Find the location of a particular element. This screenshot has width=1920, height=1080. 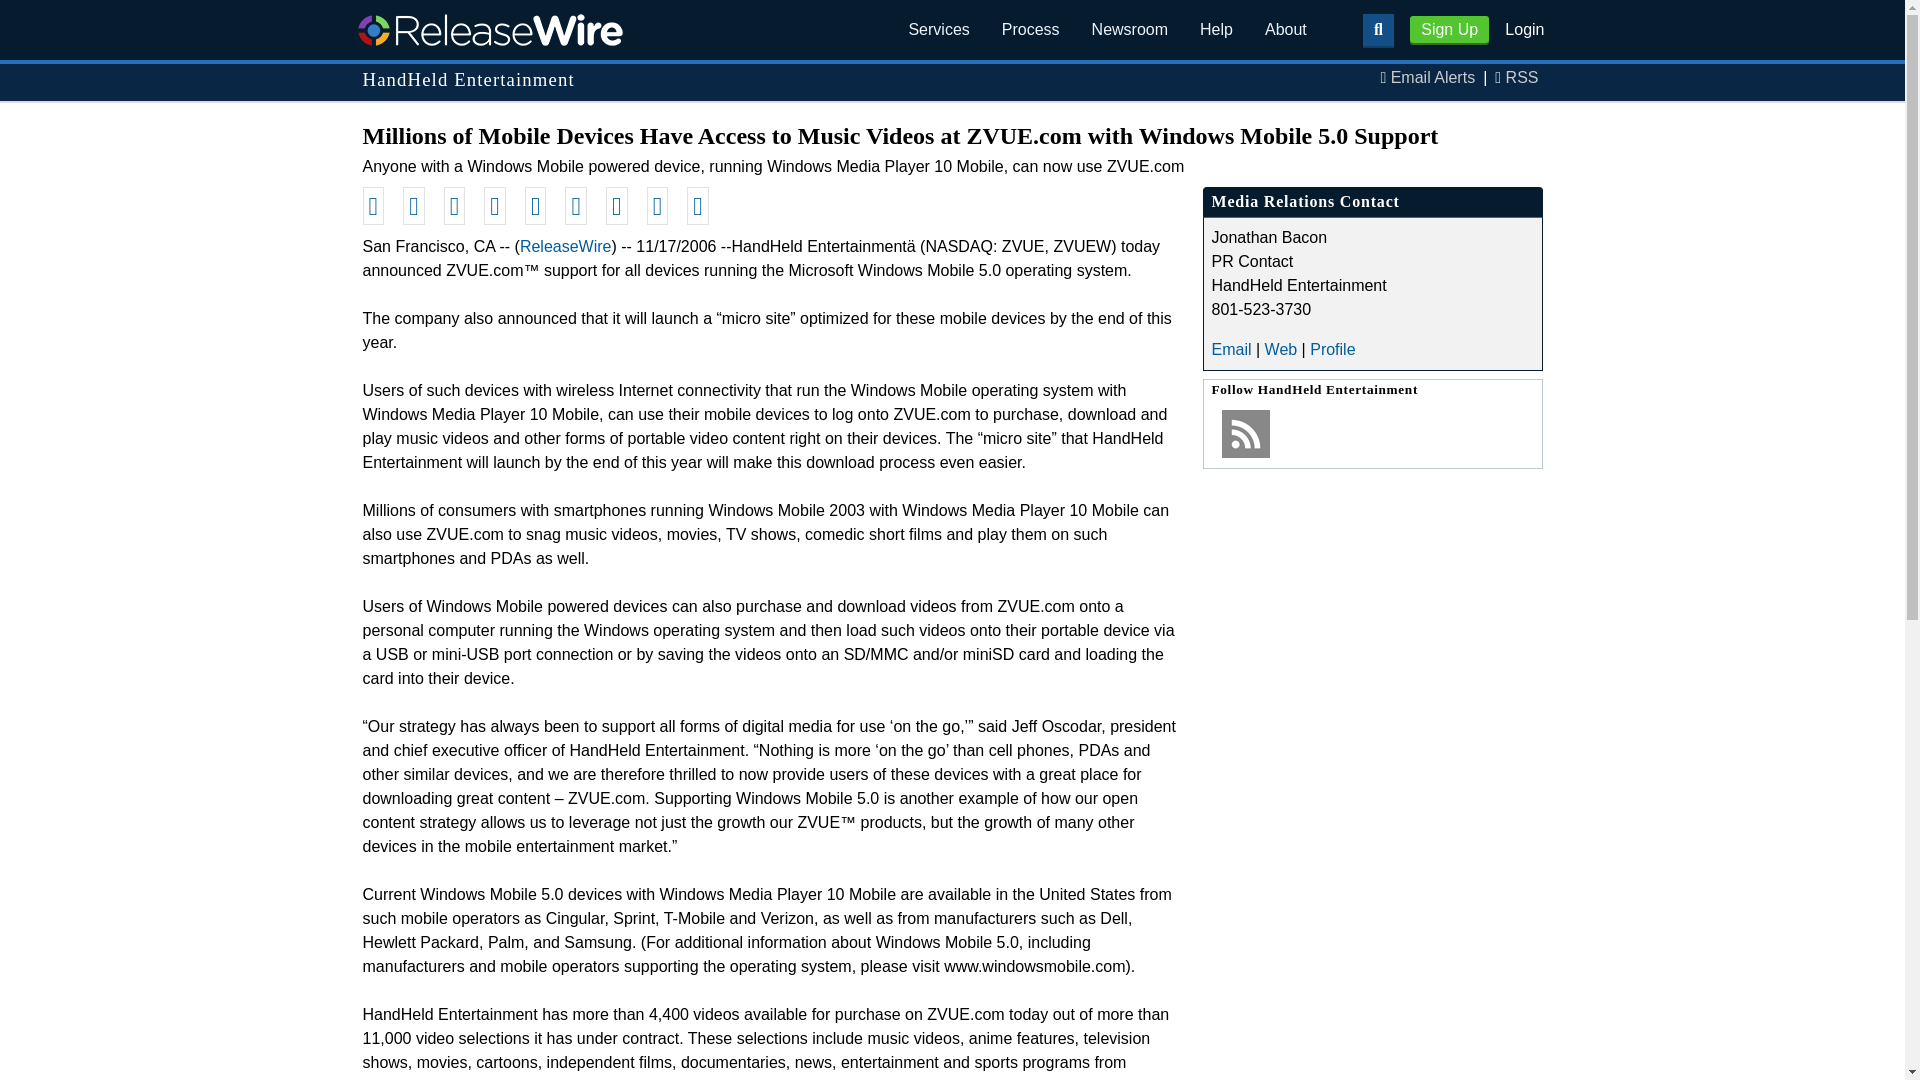

Login is located at coordinates (1524, 28).